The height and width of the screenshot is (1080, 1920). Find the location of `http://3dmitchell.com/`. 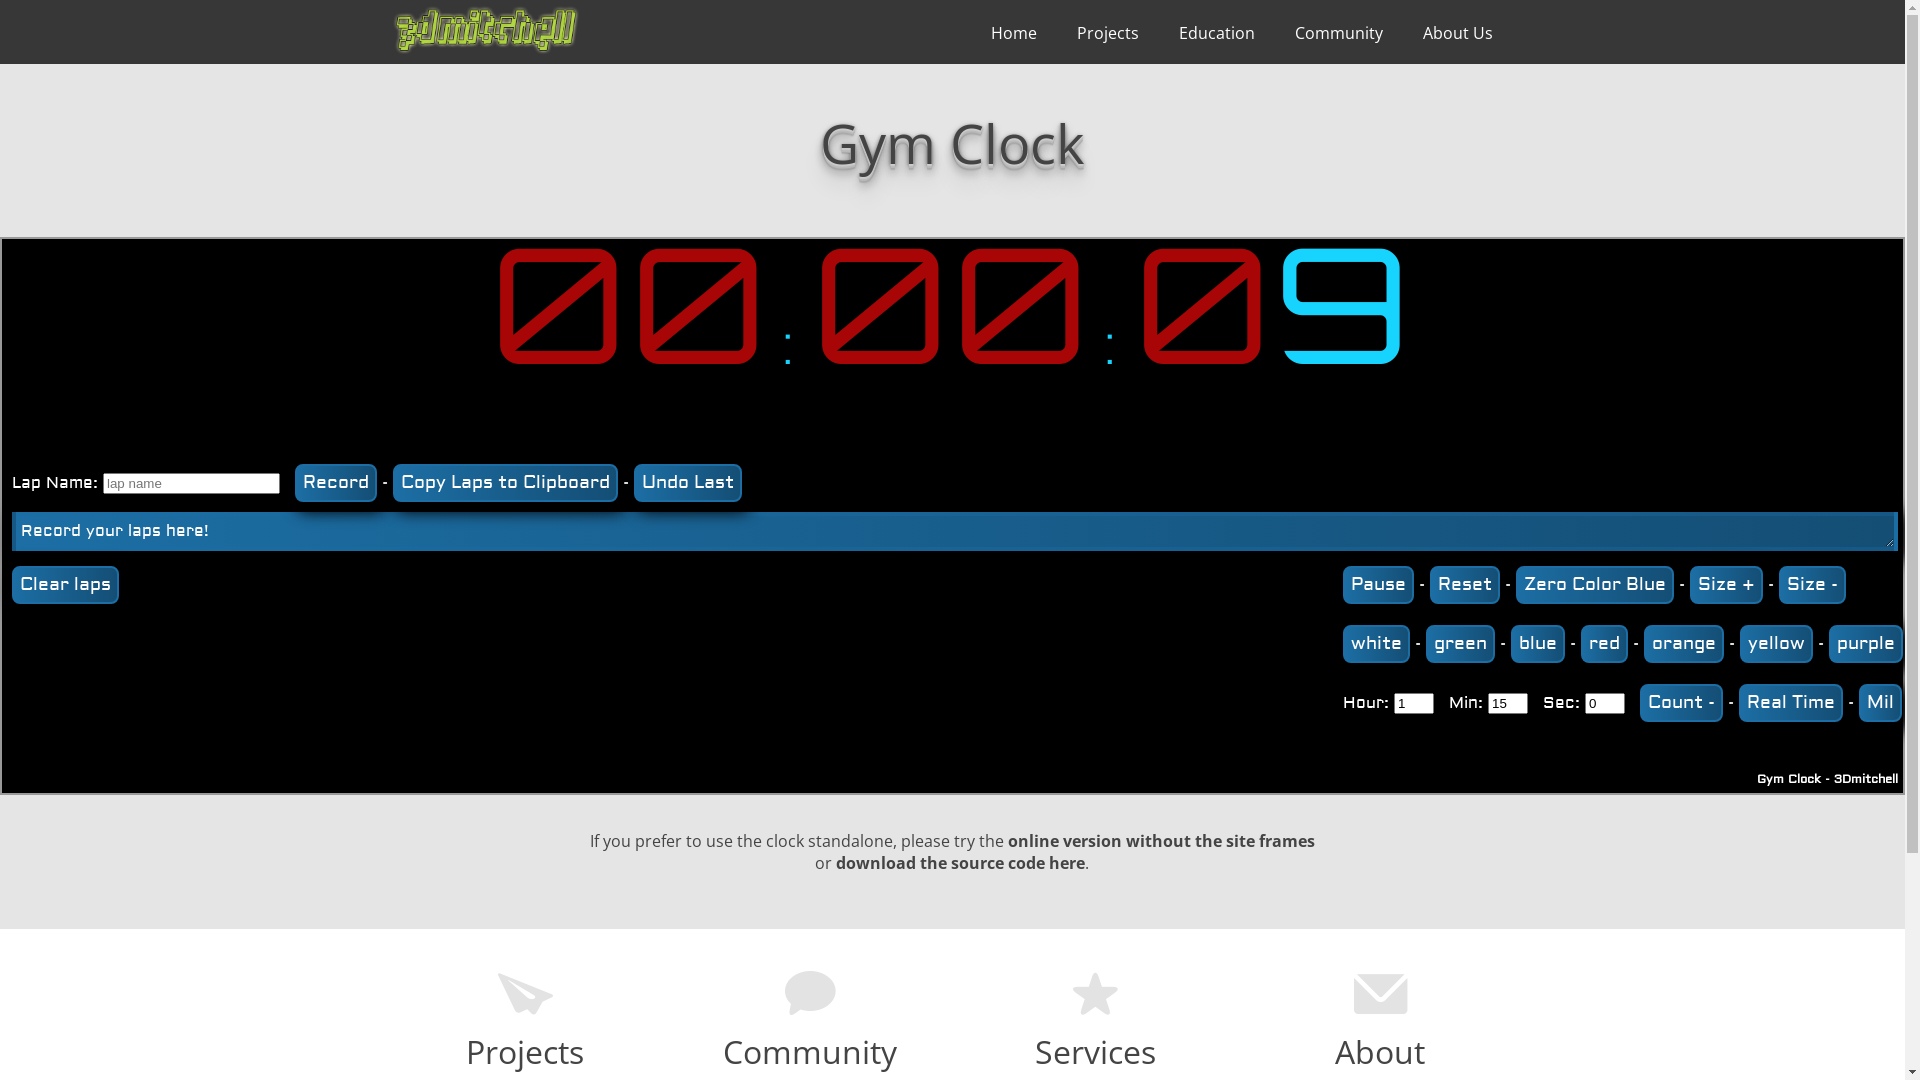

http://3dmitchell.com/ is located at coordinates (486, 30).